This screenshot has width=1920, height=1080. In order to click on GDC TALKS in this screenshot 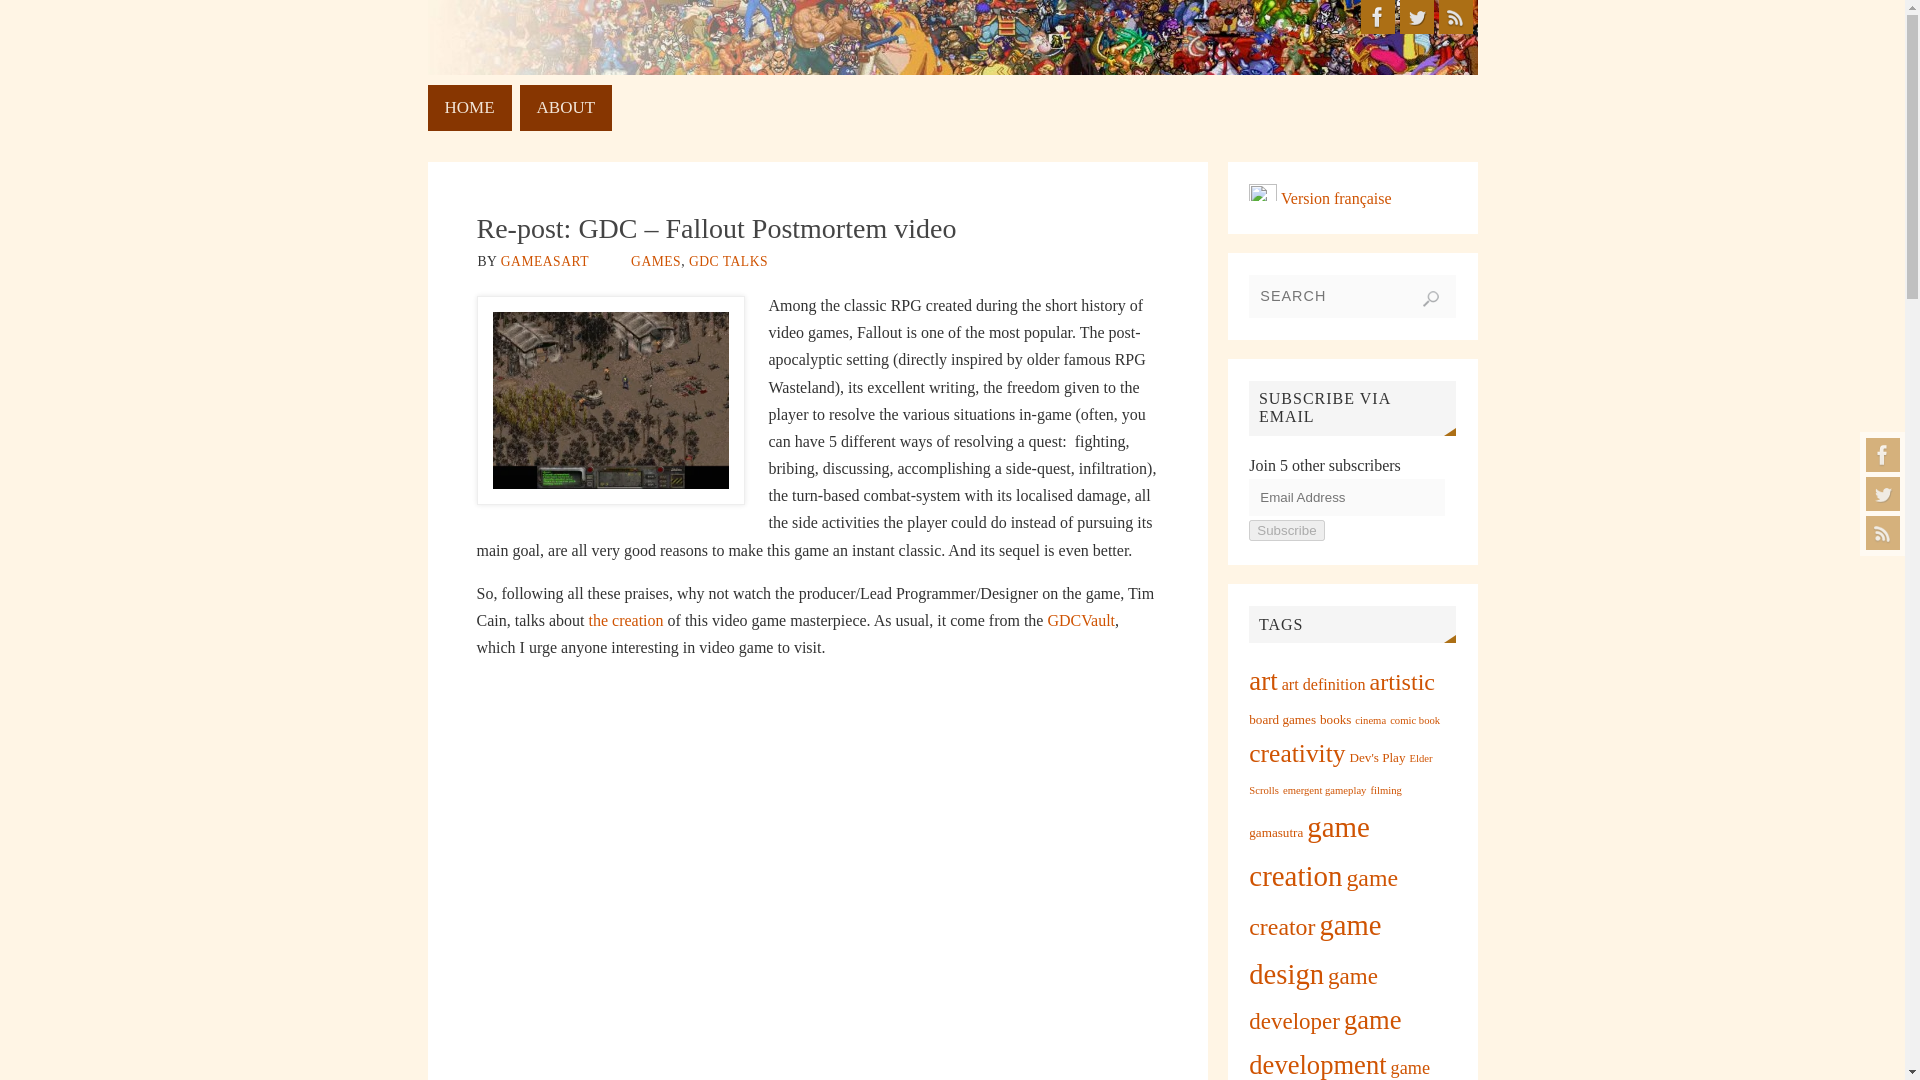, I will do `click(728, 260)`.